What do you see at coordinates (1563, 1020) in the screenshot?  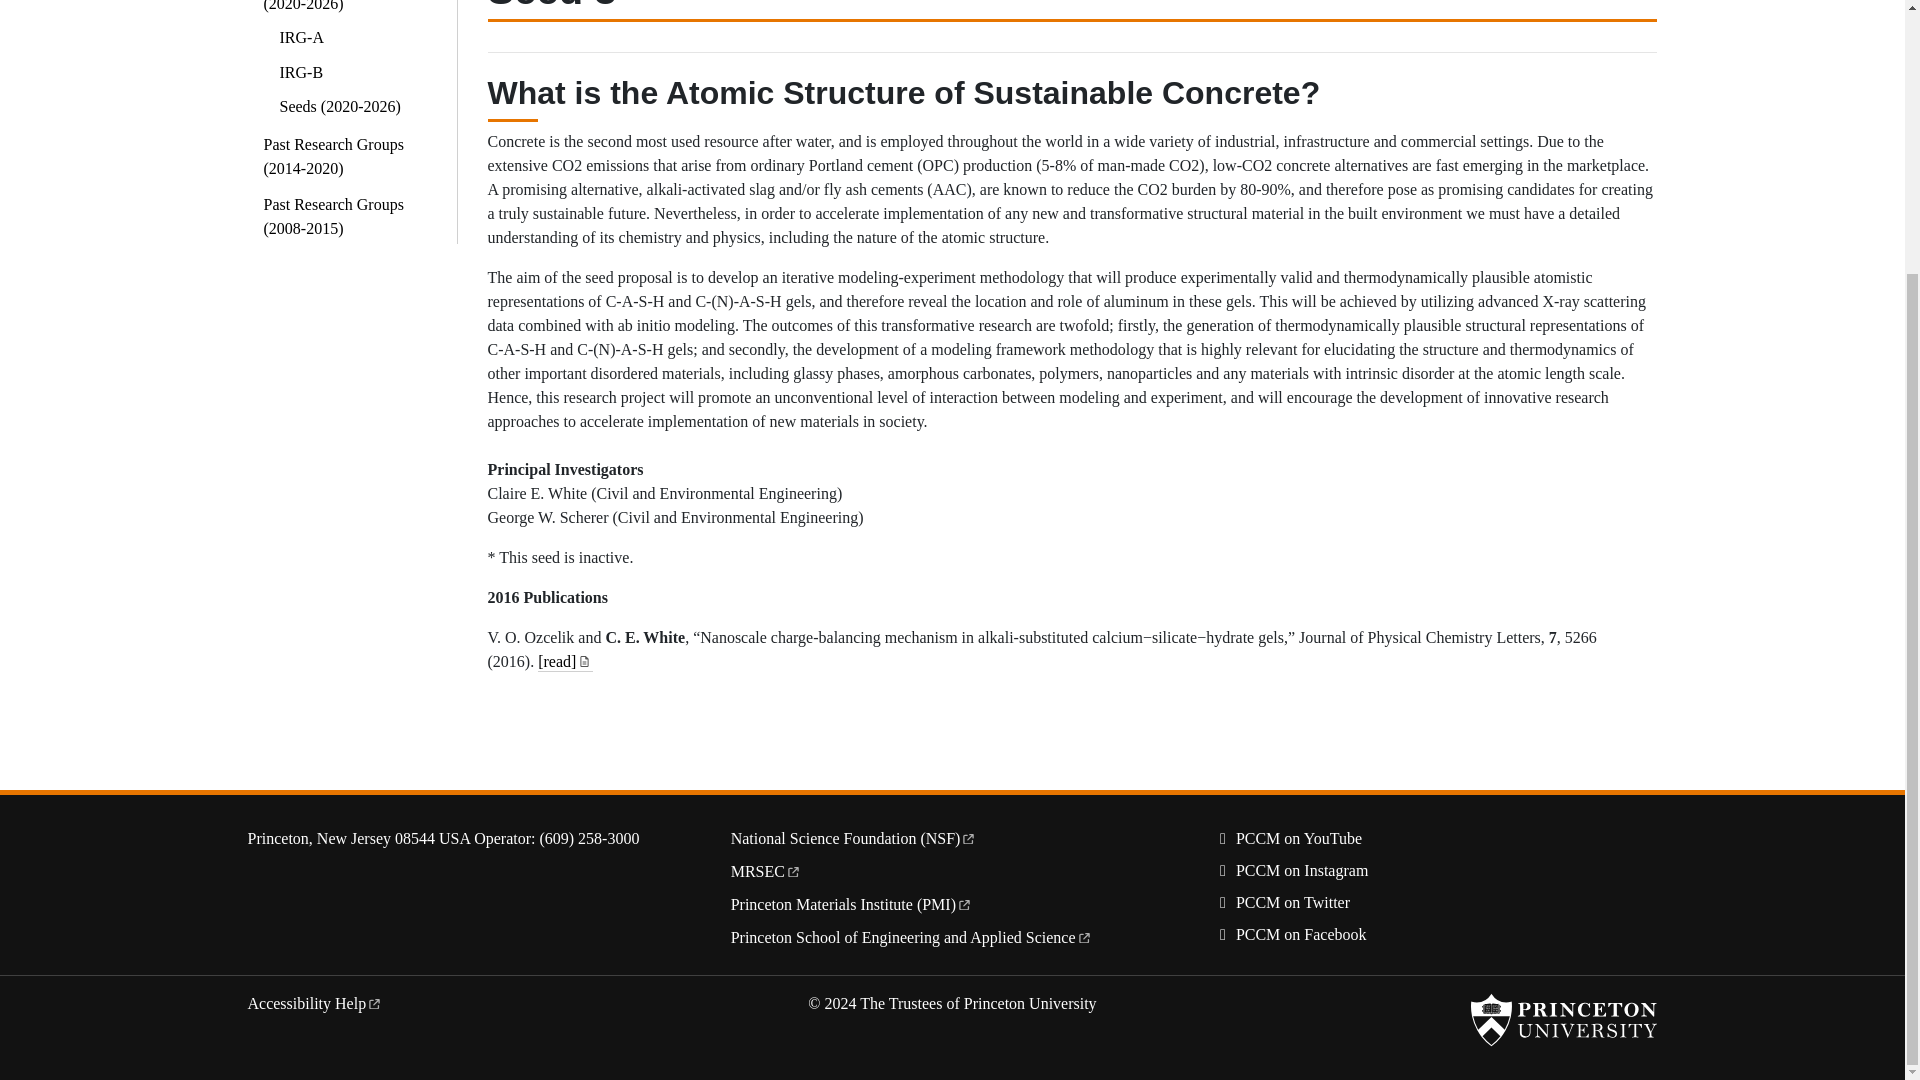 I see `Princeton University` at bounding box center [1563, 1020].